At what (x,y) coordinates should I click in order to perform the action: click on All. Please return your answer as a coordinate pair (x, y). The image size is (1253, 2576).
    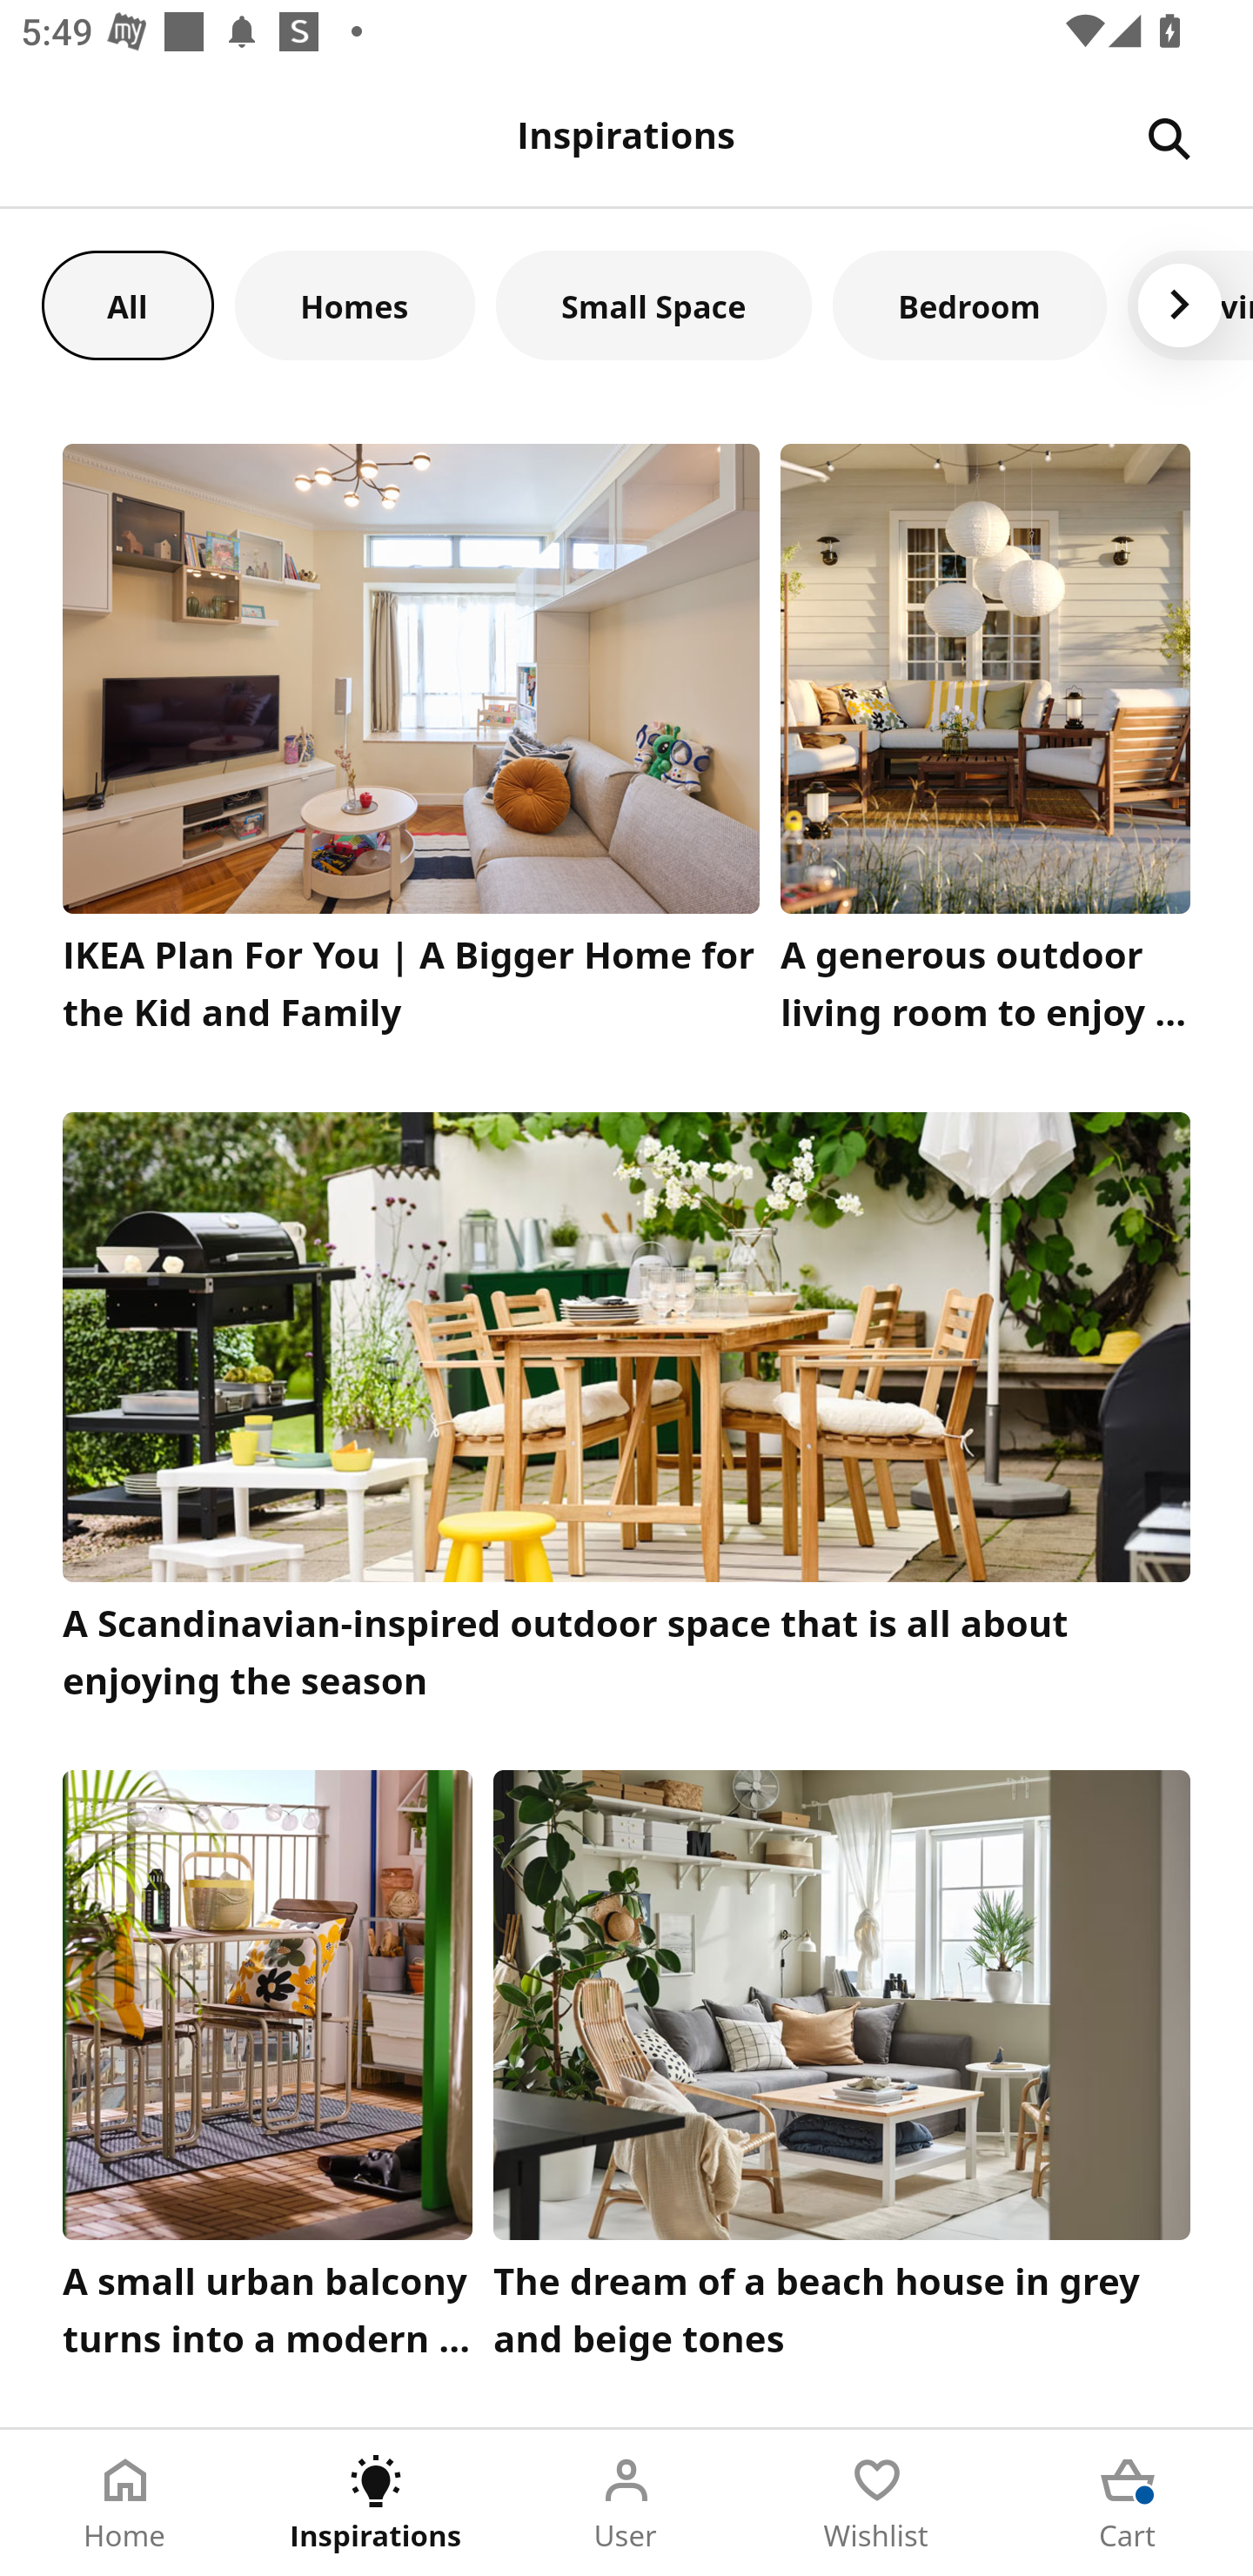
    Looking at the image, I should click on (127, 305).